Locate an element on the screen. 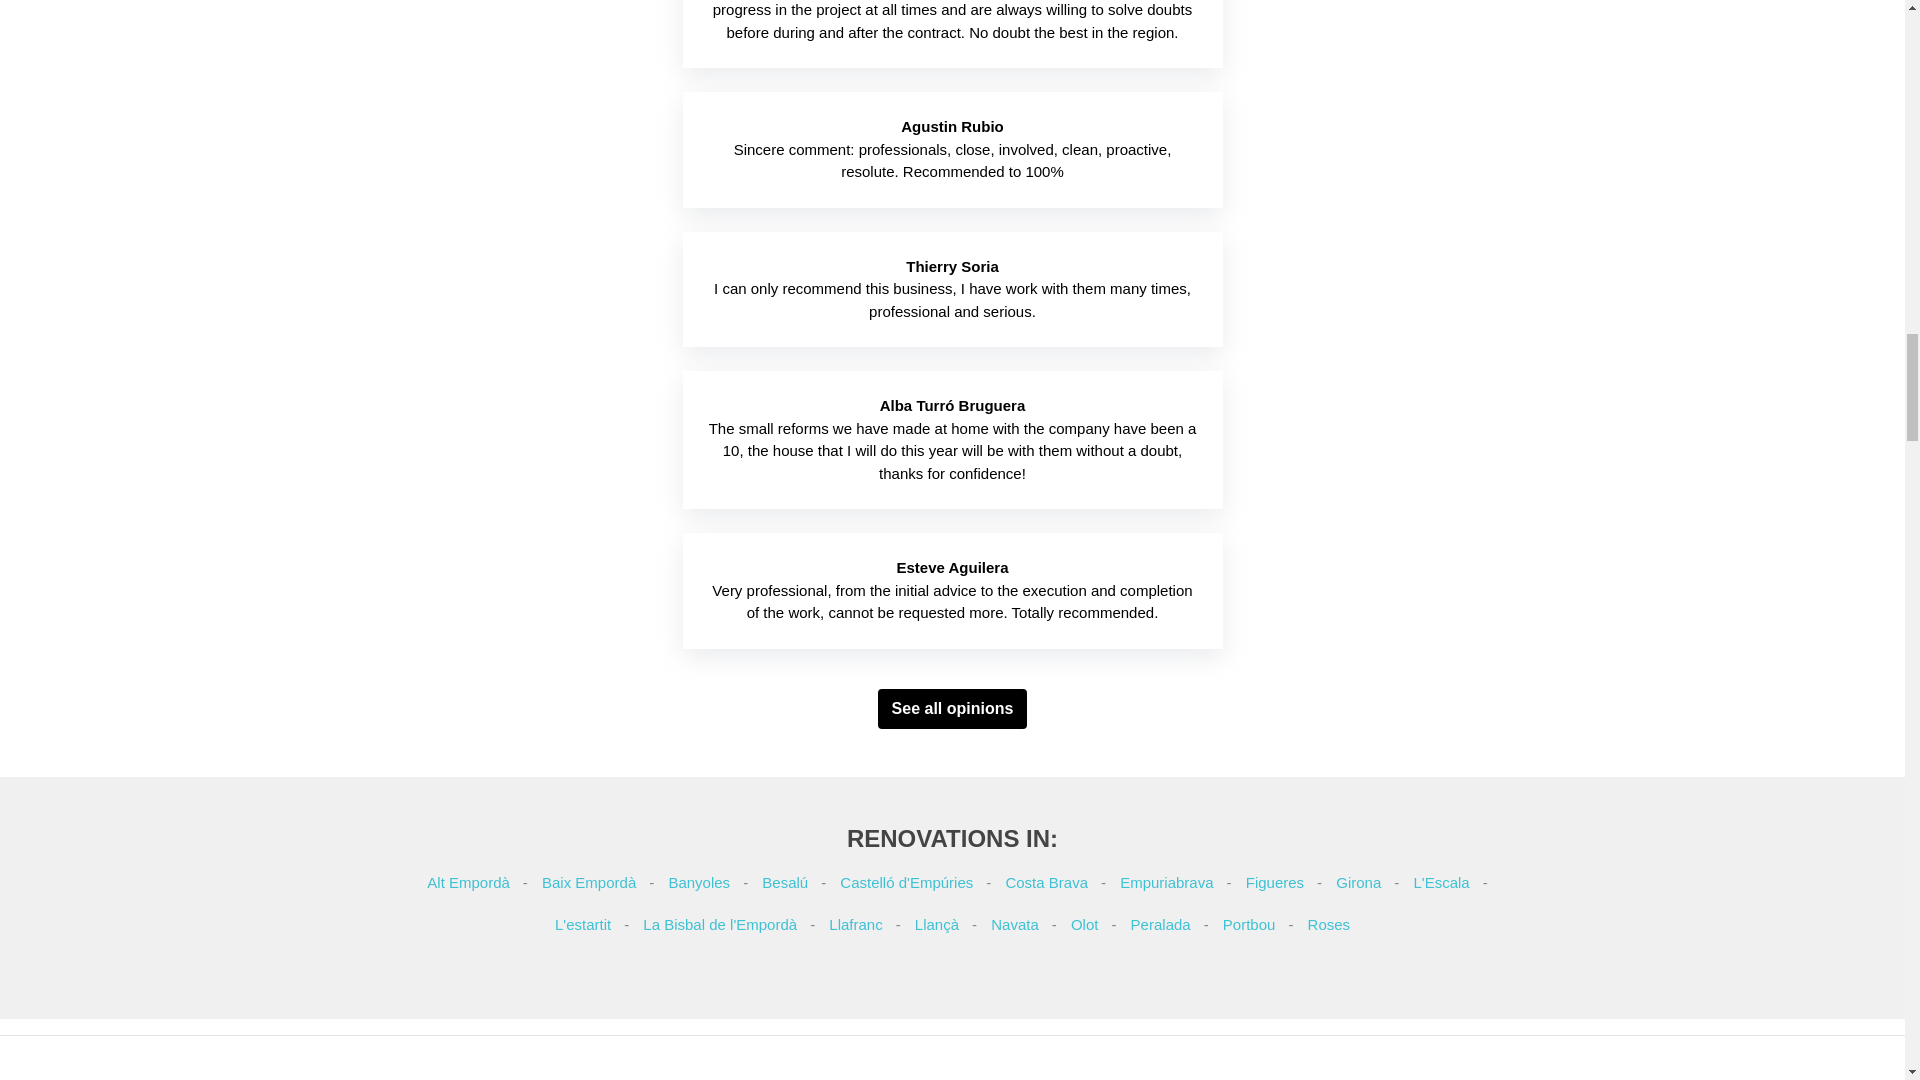 The width and height of the screenshot is (1920, 1080). Peralada is located at coordinates (1160, 924).